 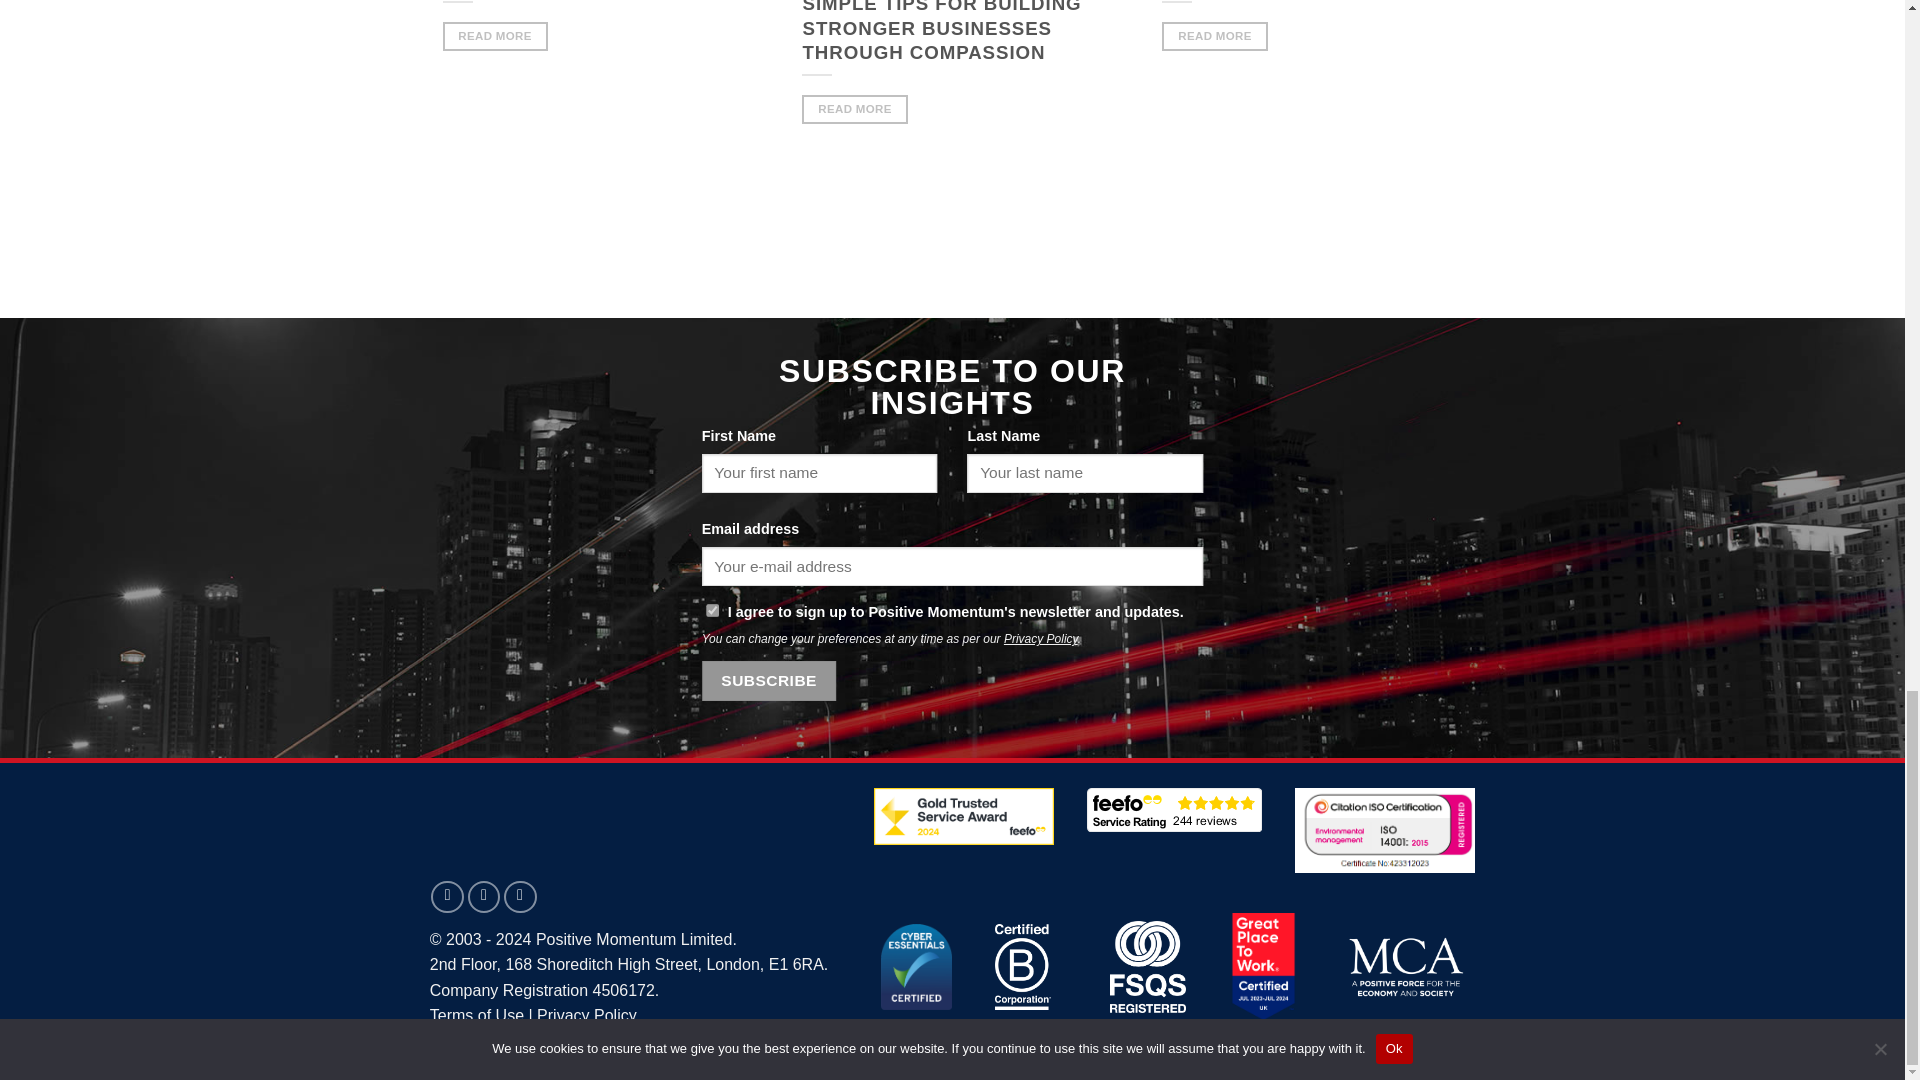 I want to click on Follow on YouTube, so click(x=520, y=897).